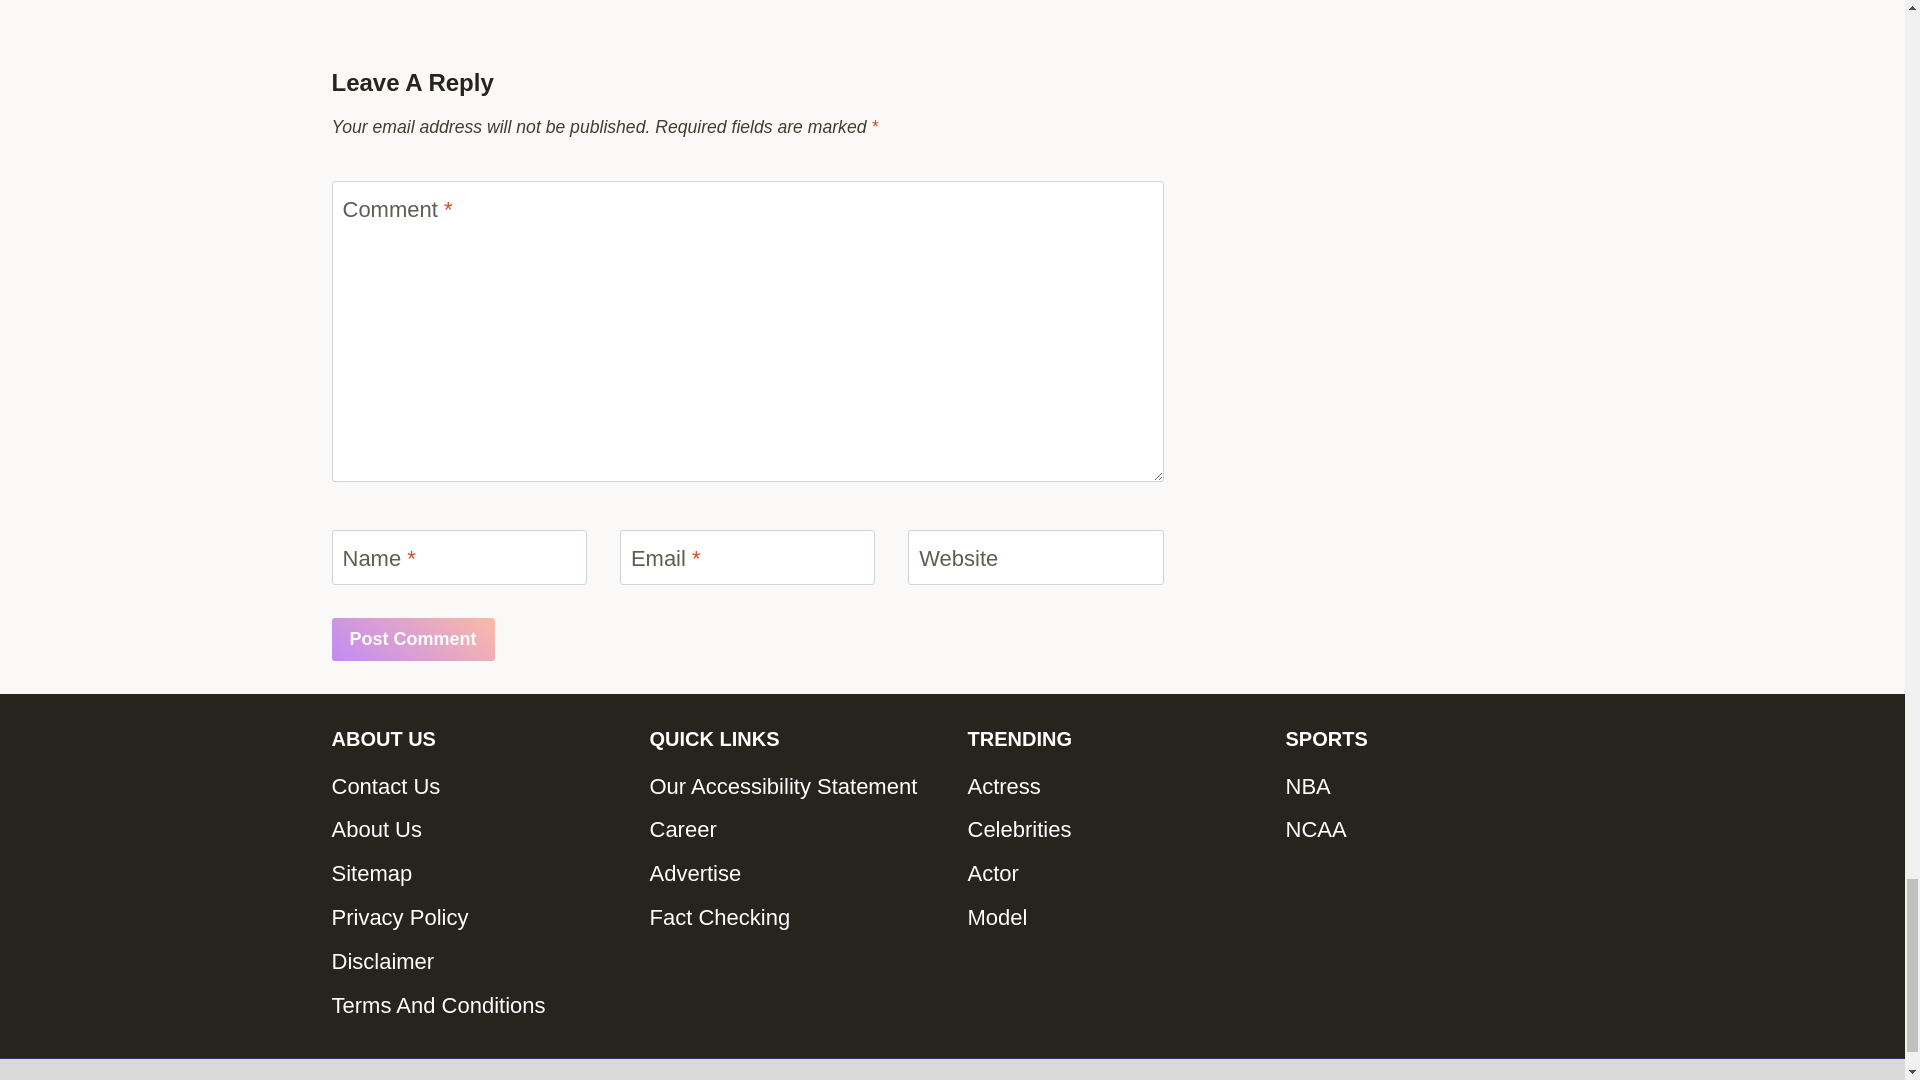  I want to click on About Us, so click(476, 830).